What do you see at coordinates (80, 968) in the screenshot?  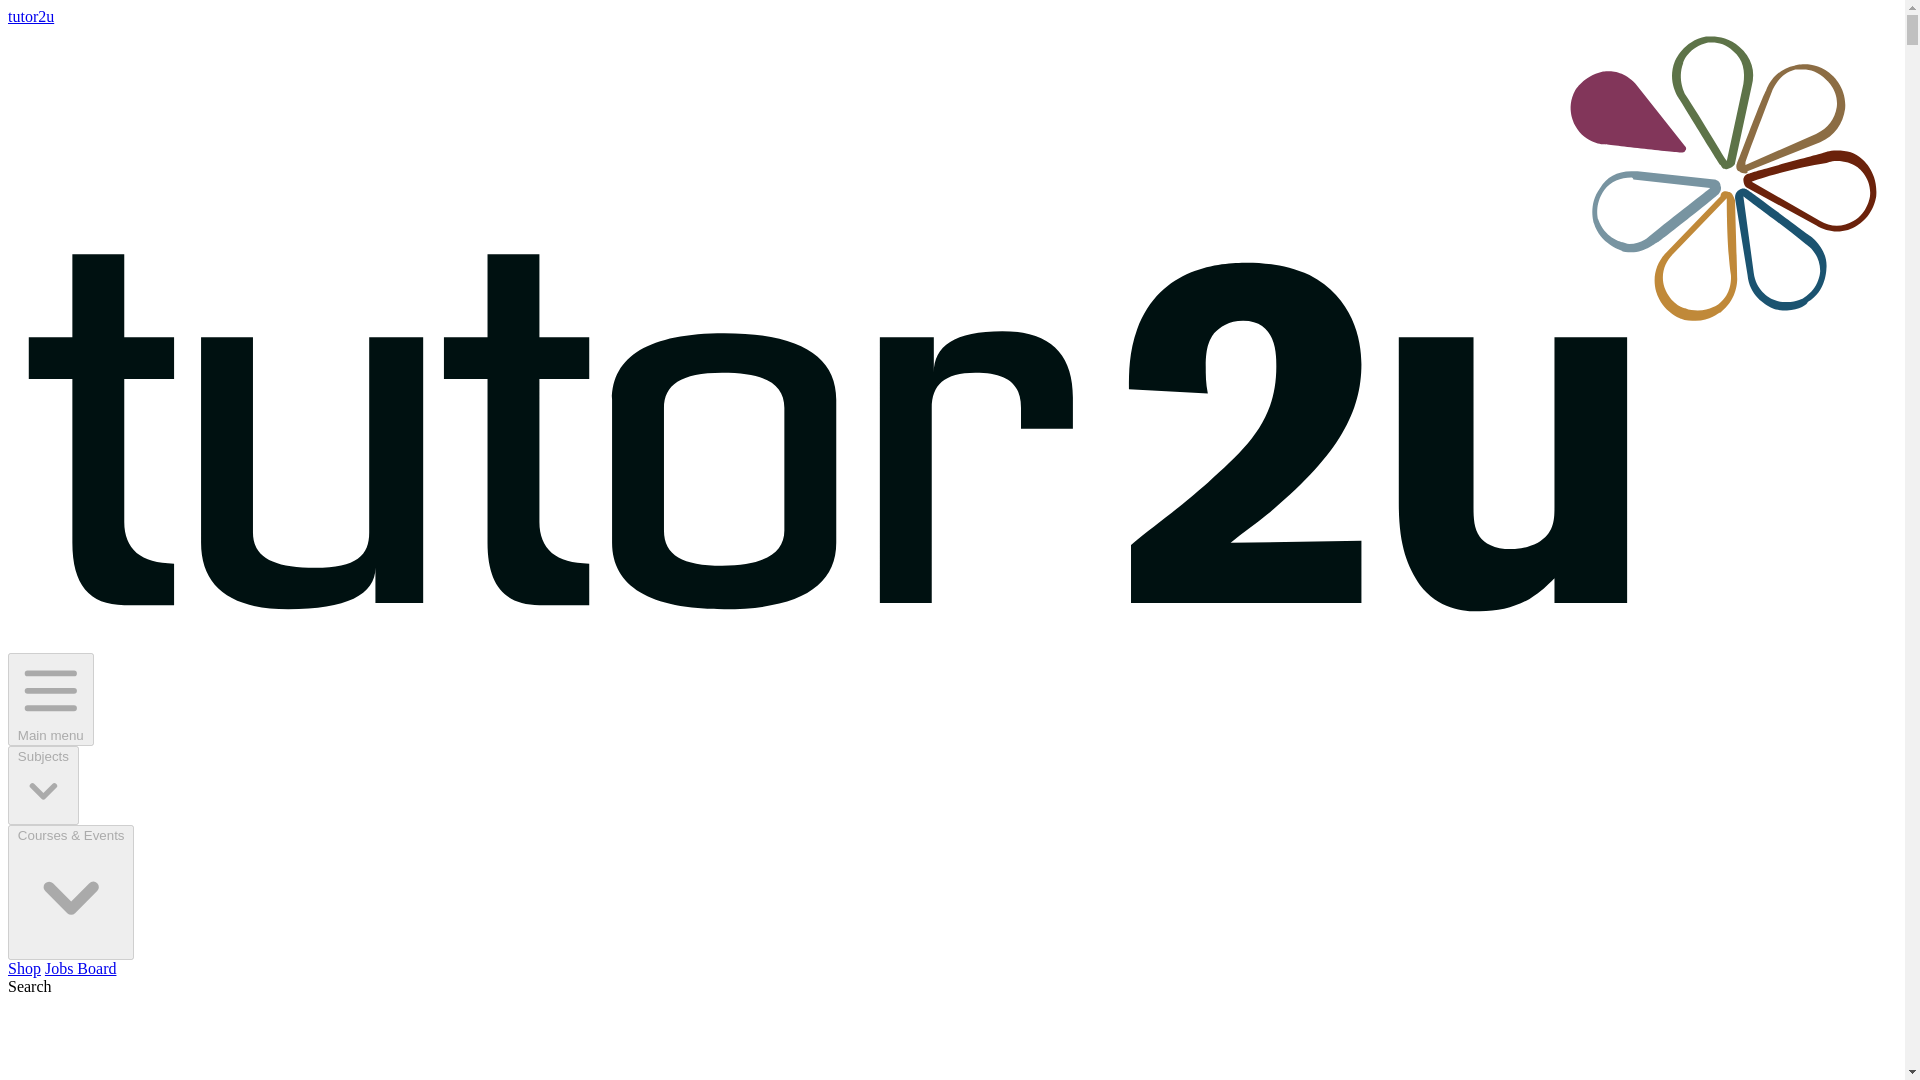 I see `Jobs Board` at bounding box center [80, 968].